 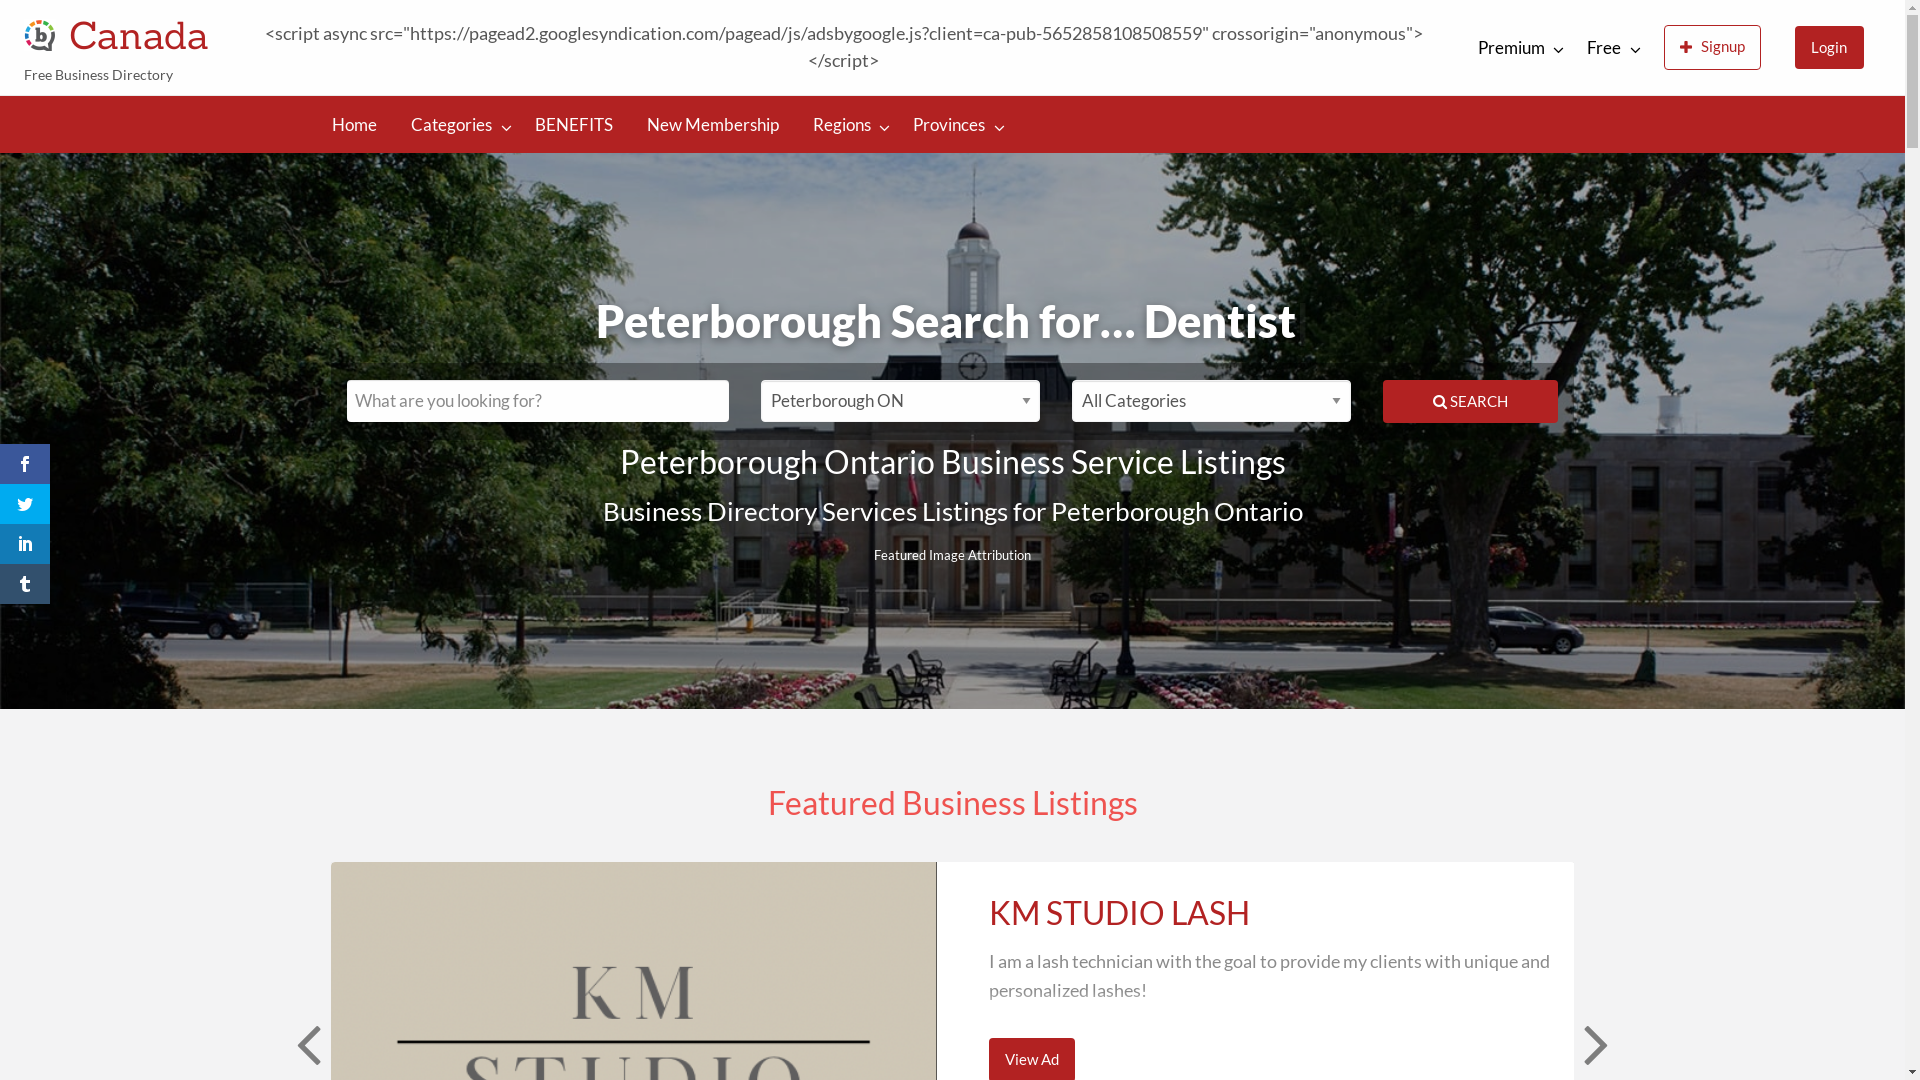 What do you see at coordinates (1120, 912) in the screenshot?
I see `KM STUDIO LASH` at bounding box center [1120, 912].